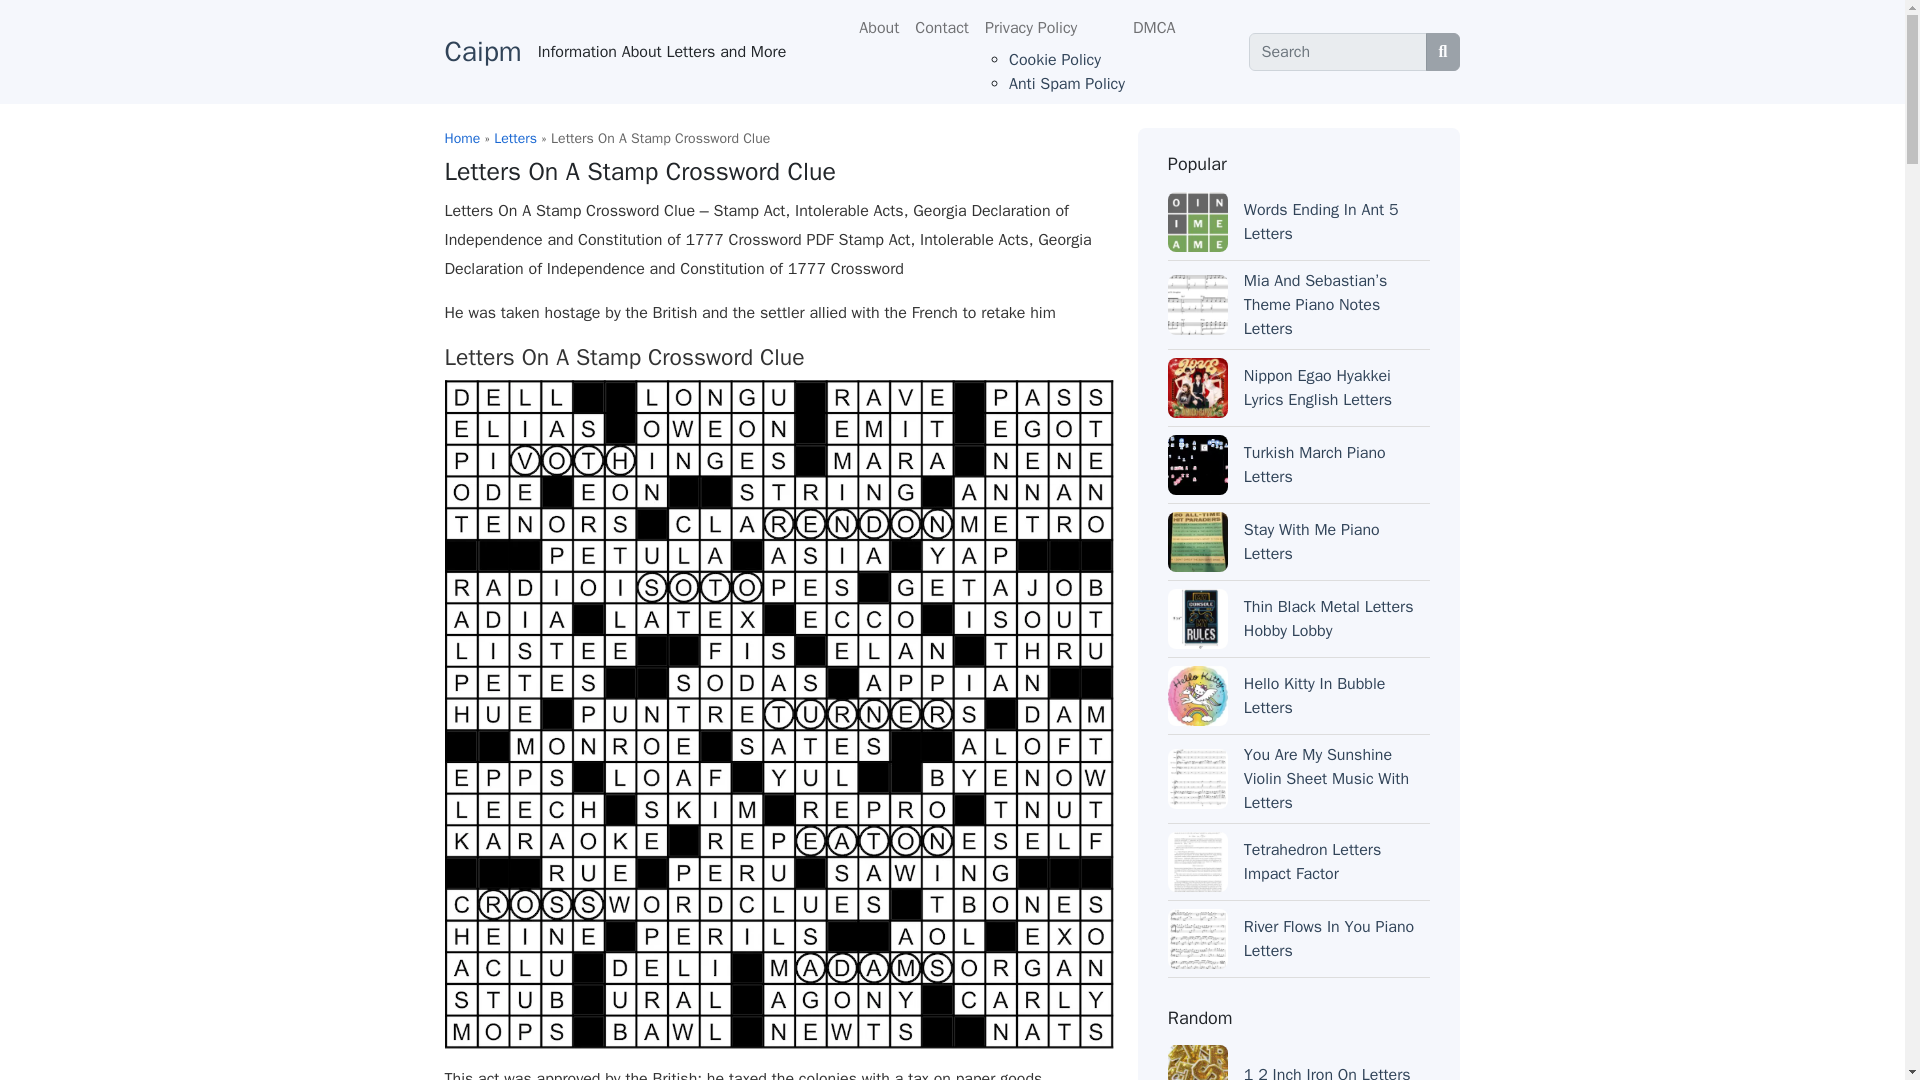  Describe the element at coordinates (1315, 464) in the screenshot. I see `Turkish March Piano Letters` at that location.